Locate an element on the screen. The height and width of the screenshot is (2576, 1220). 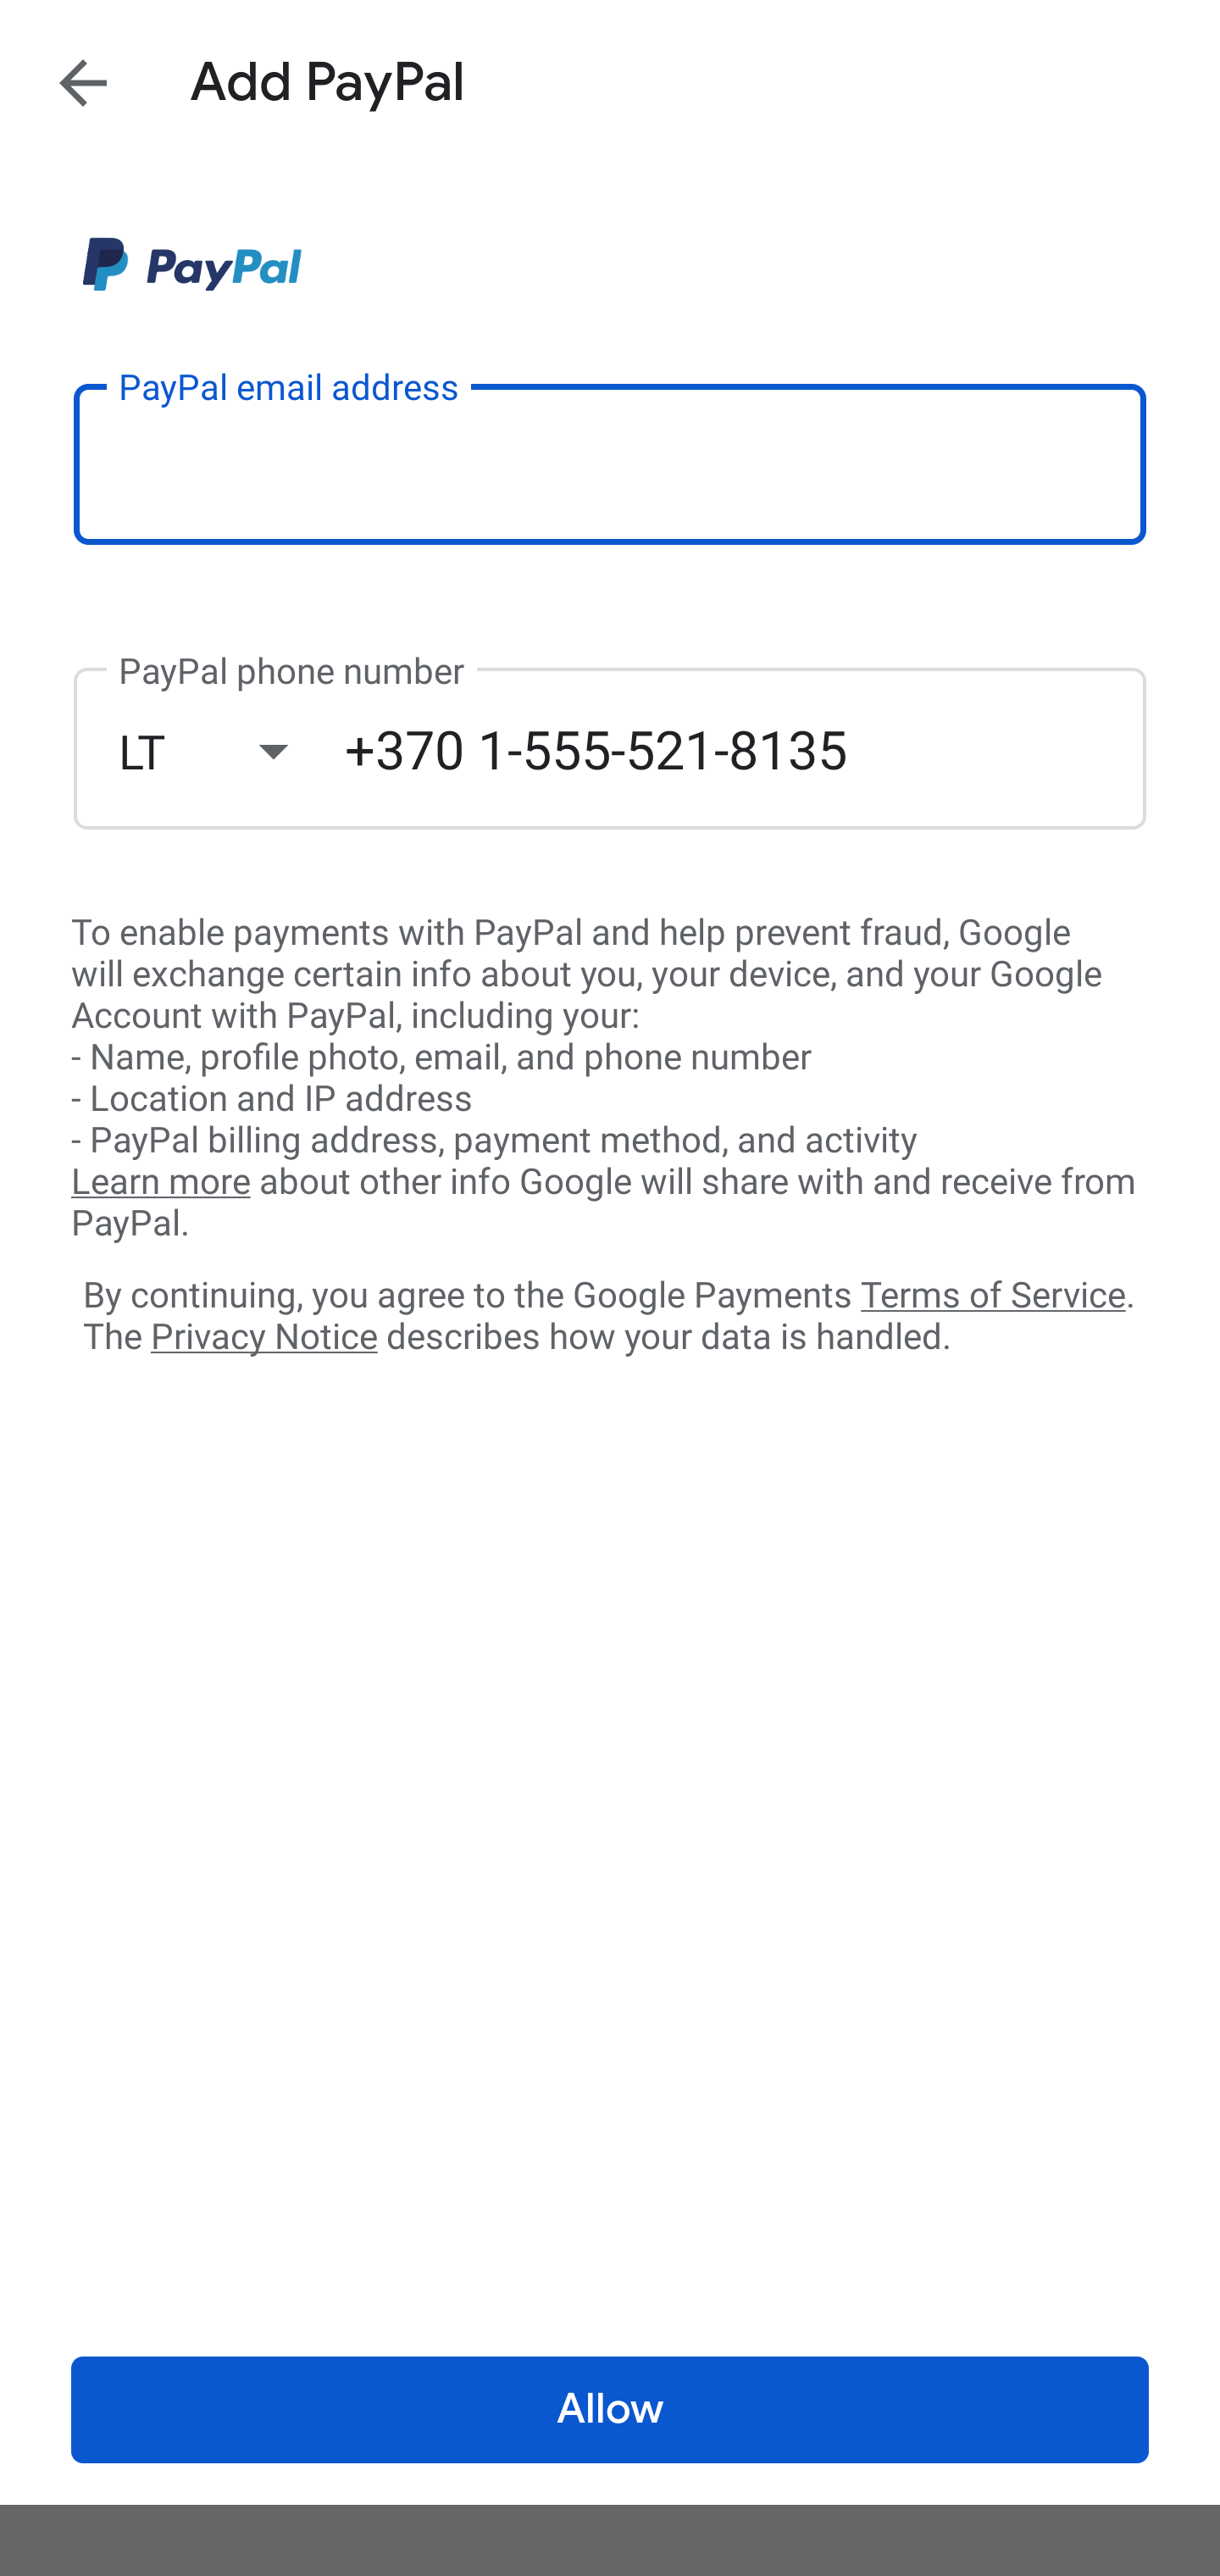
Navigate up is located at coordinates (83, 82).